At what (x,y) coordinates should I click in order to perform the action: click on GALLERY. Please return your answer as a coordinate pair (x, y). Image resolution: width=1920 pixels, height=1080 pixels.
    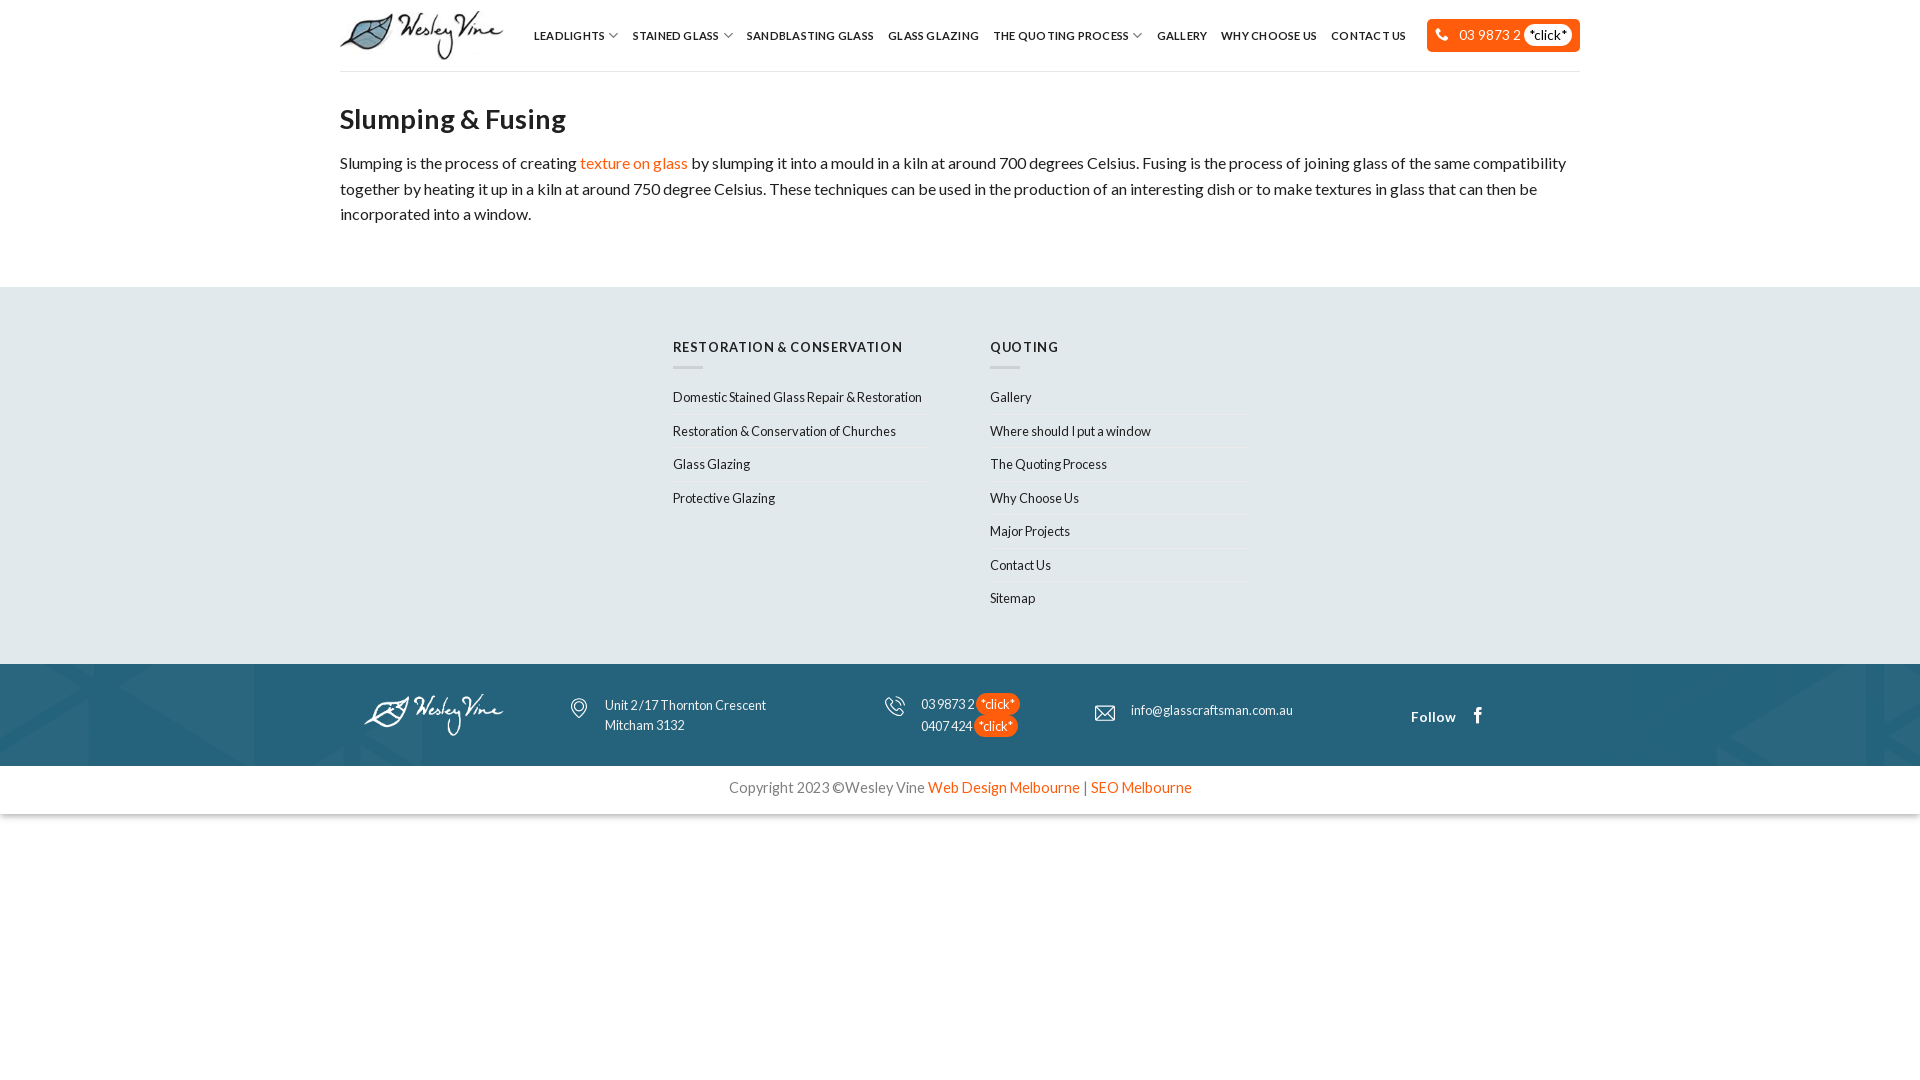
    Looking at the image, I should click on (1182, 36).